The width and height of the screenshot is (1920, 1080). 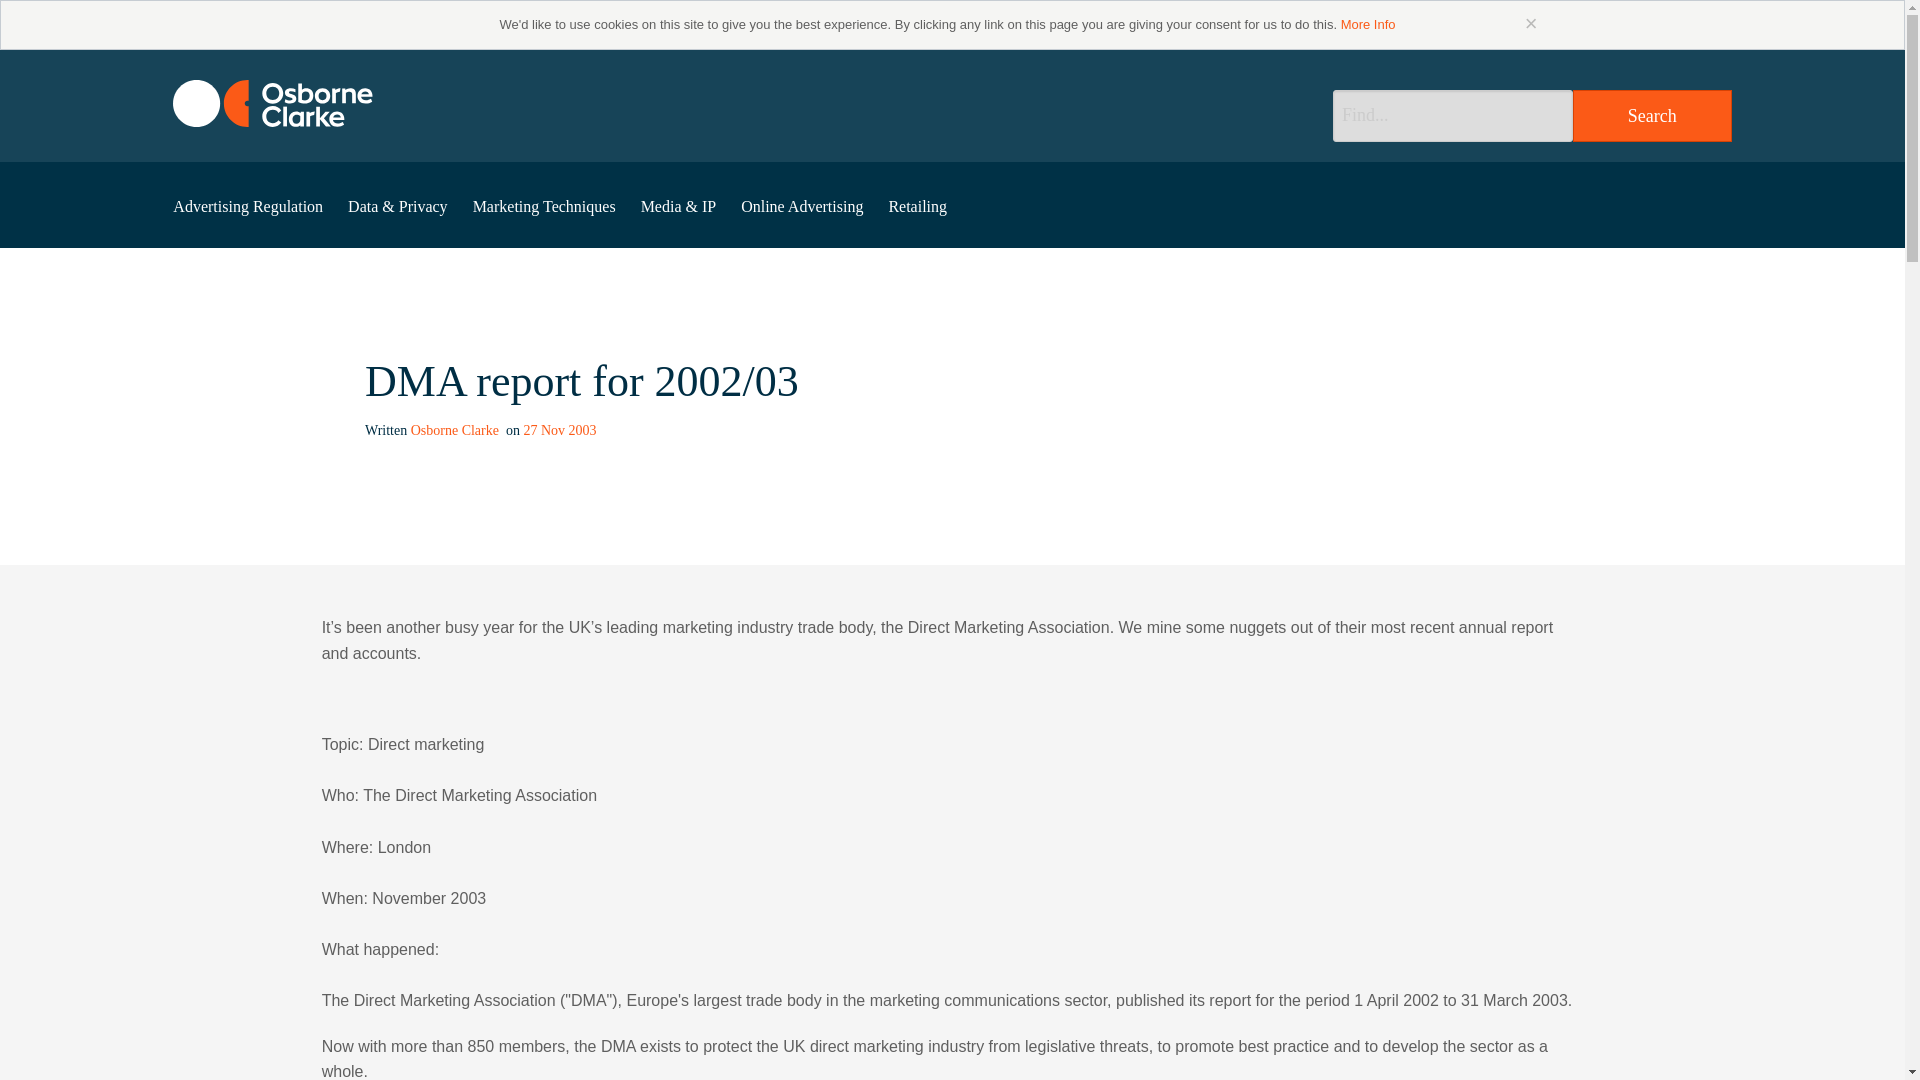 I want to click on Retailing, so click(x=918, y=206).